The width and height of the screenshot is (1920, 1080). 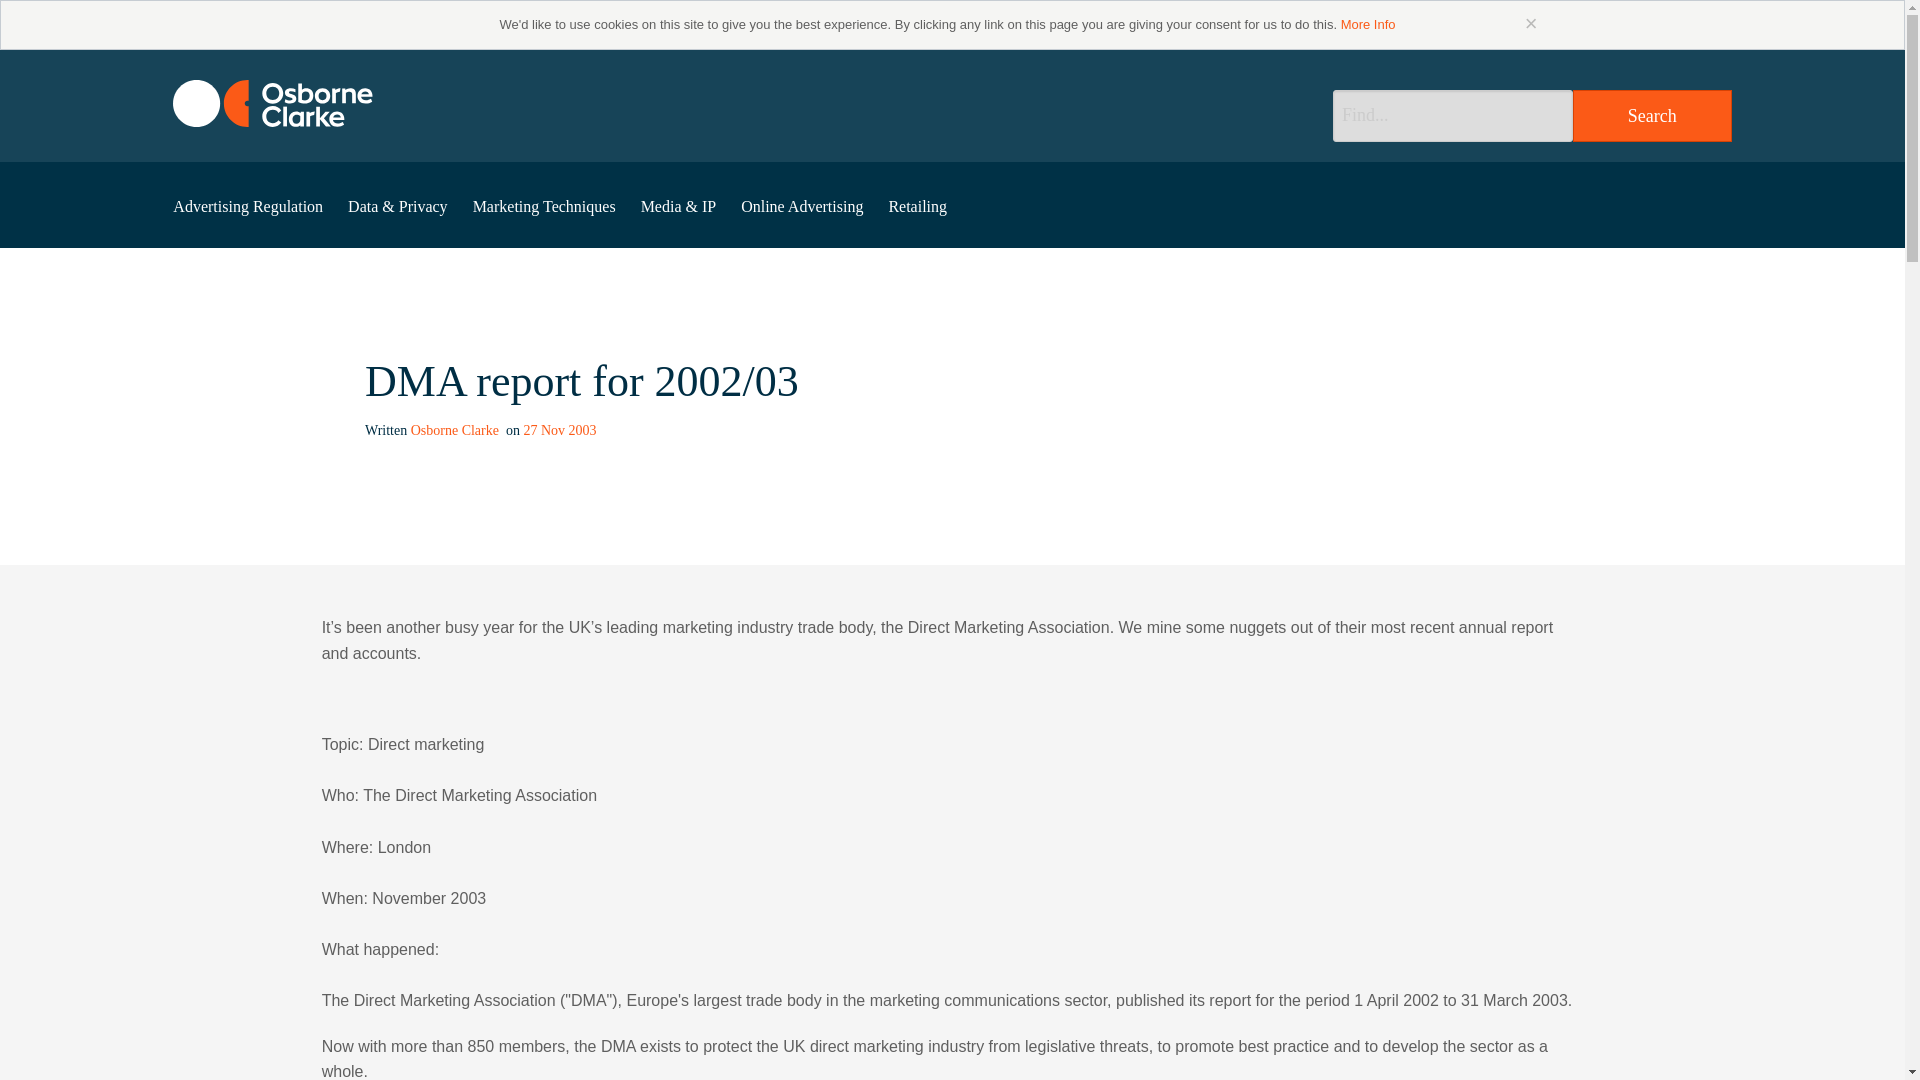 I want to click on Retailing, so click(x=918, y=206).